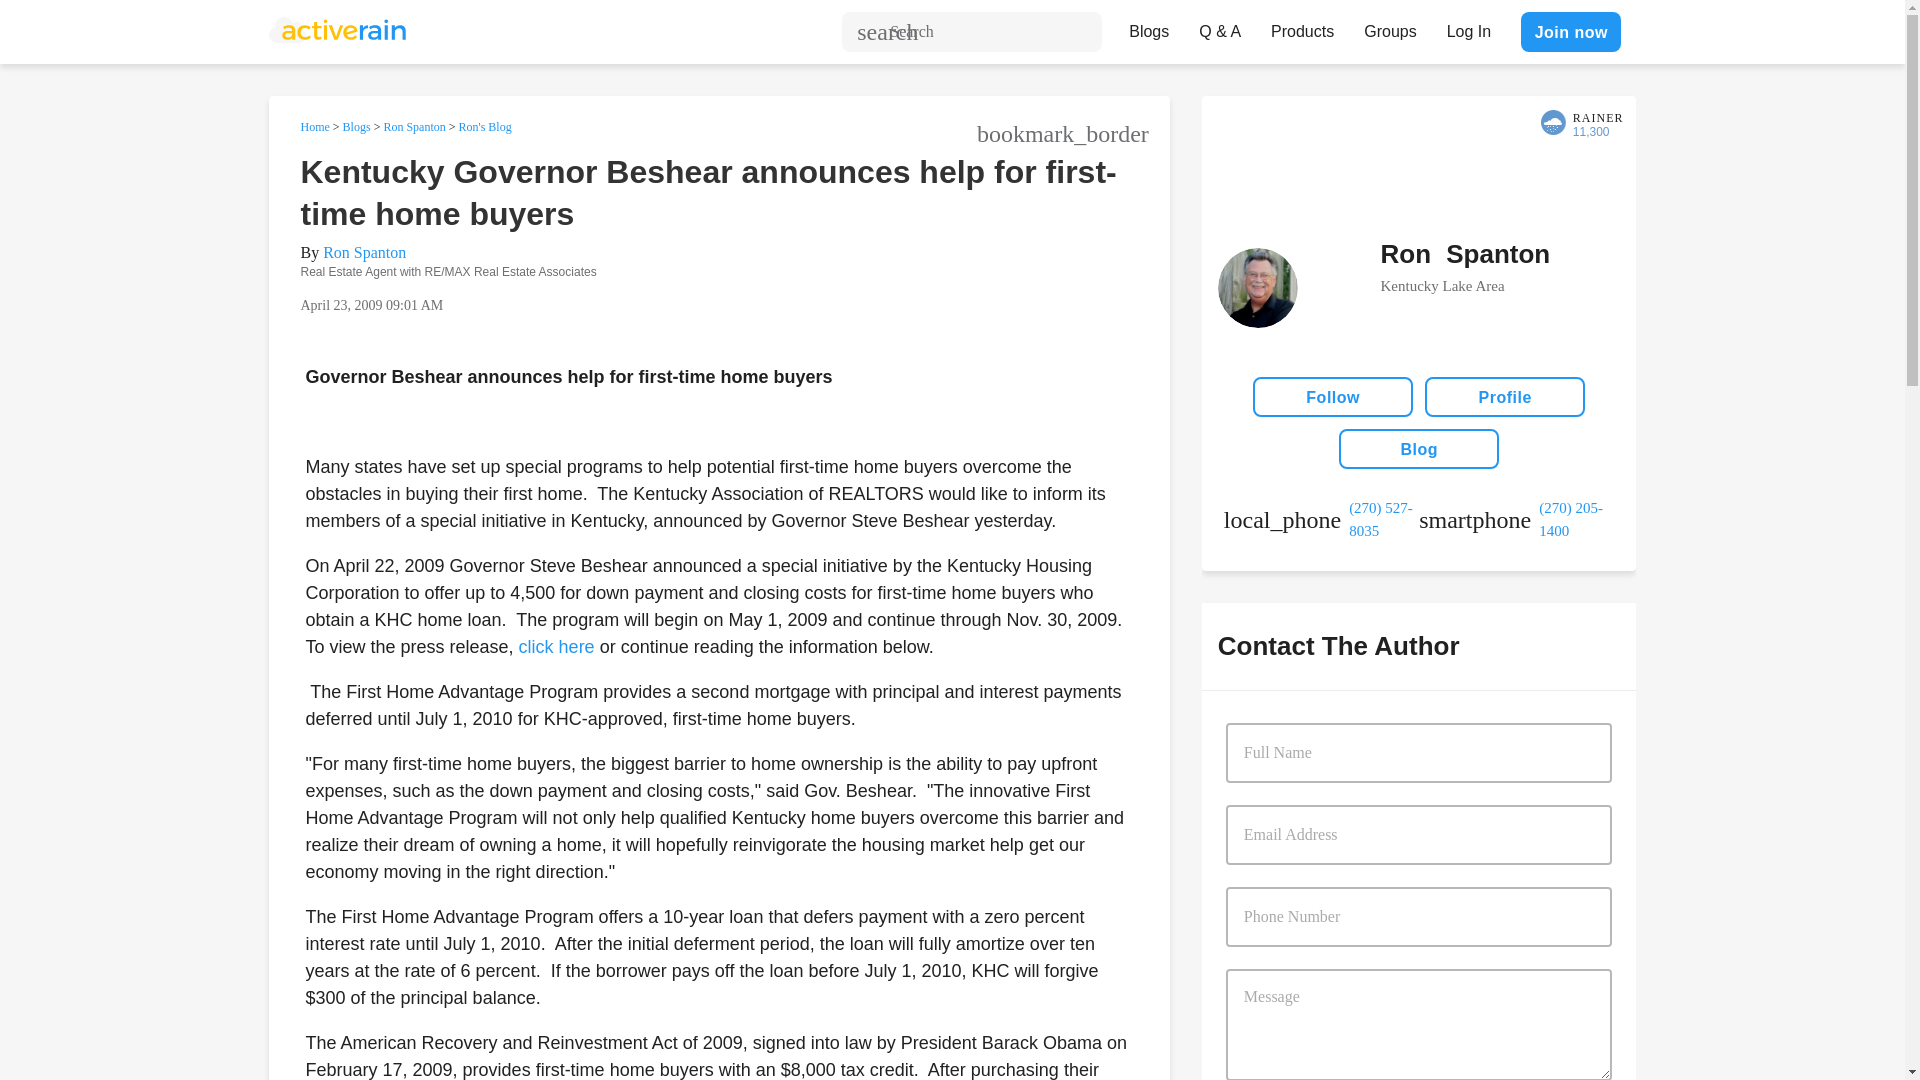 The width and height of the screenshot is (1920, 1080). Describe the element at coordinates (314, 126) in the screenshot. I see `Home` at that location.